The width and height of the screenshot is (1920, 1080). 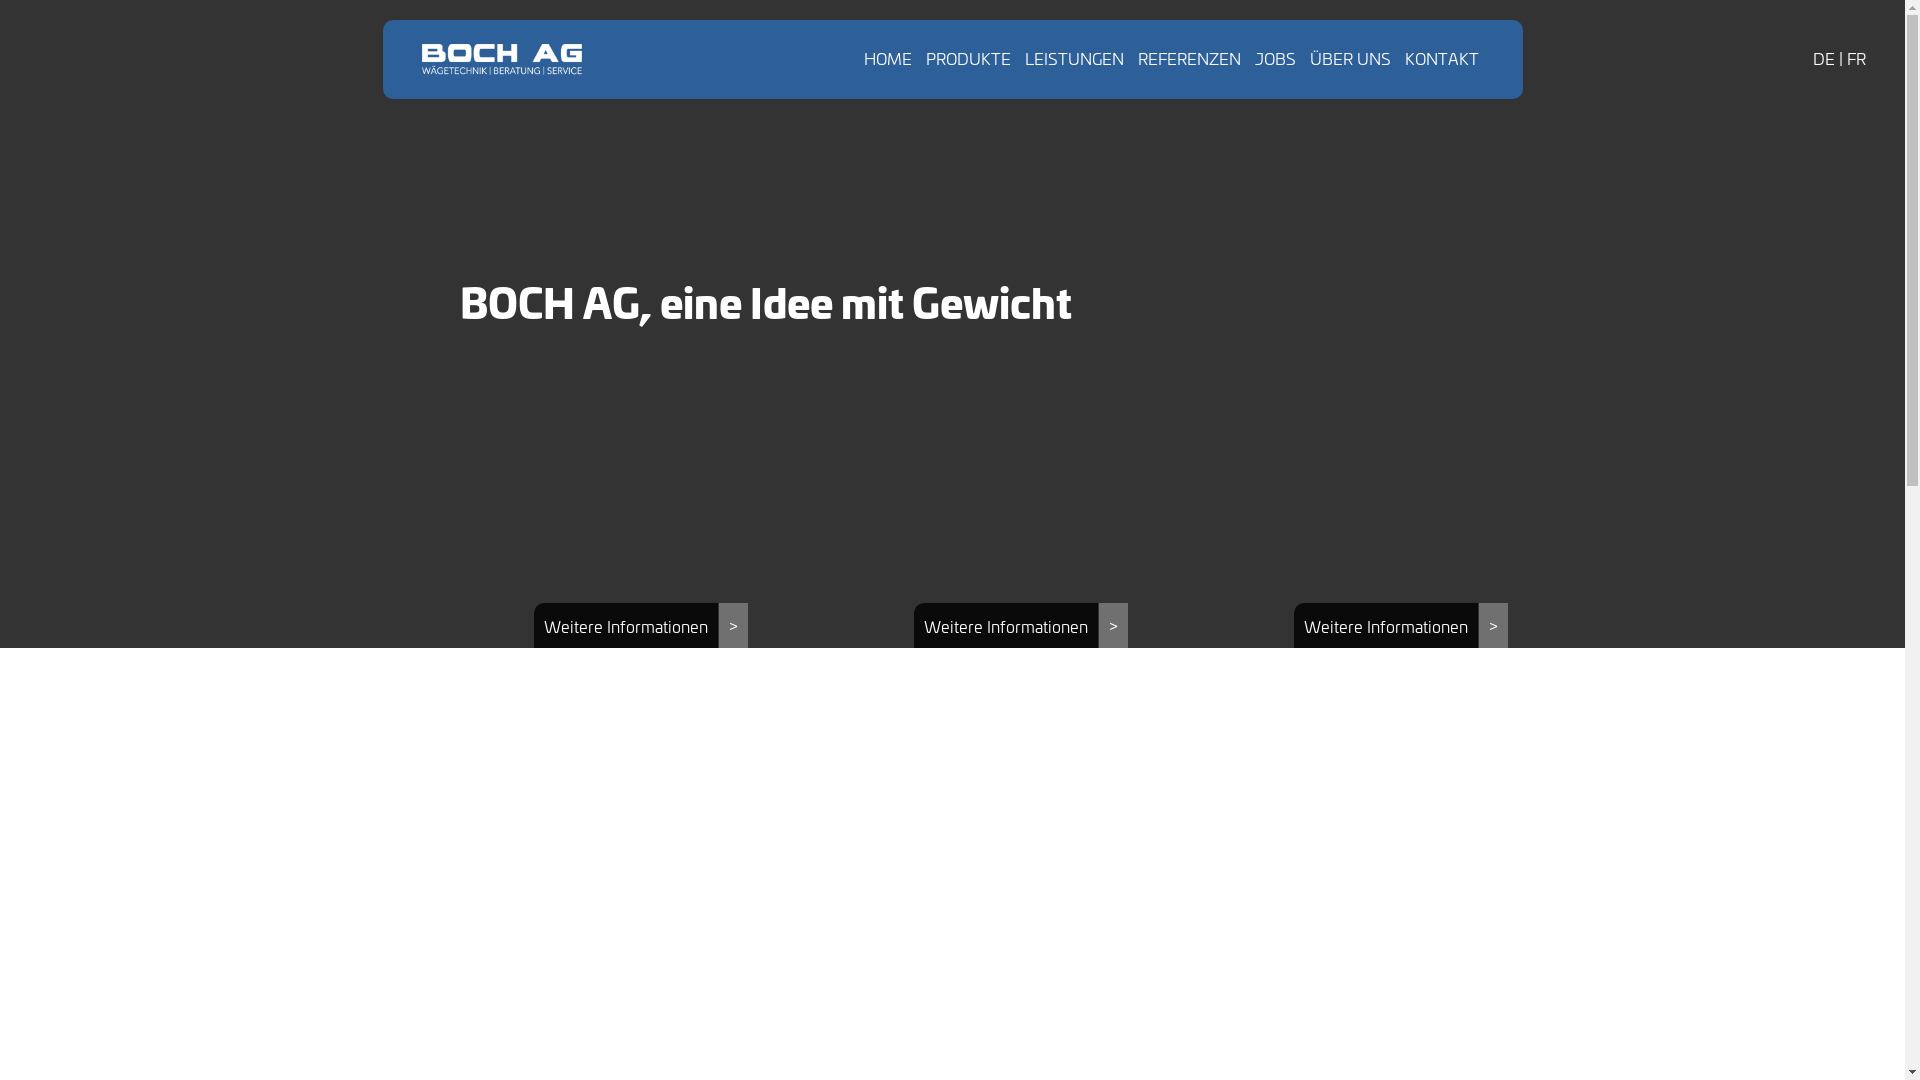 What do you see at coordinates (1074, 58) in the screenshot?
I see `LEISTUNGEN` at bounding box center [1074, 58].